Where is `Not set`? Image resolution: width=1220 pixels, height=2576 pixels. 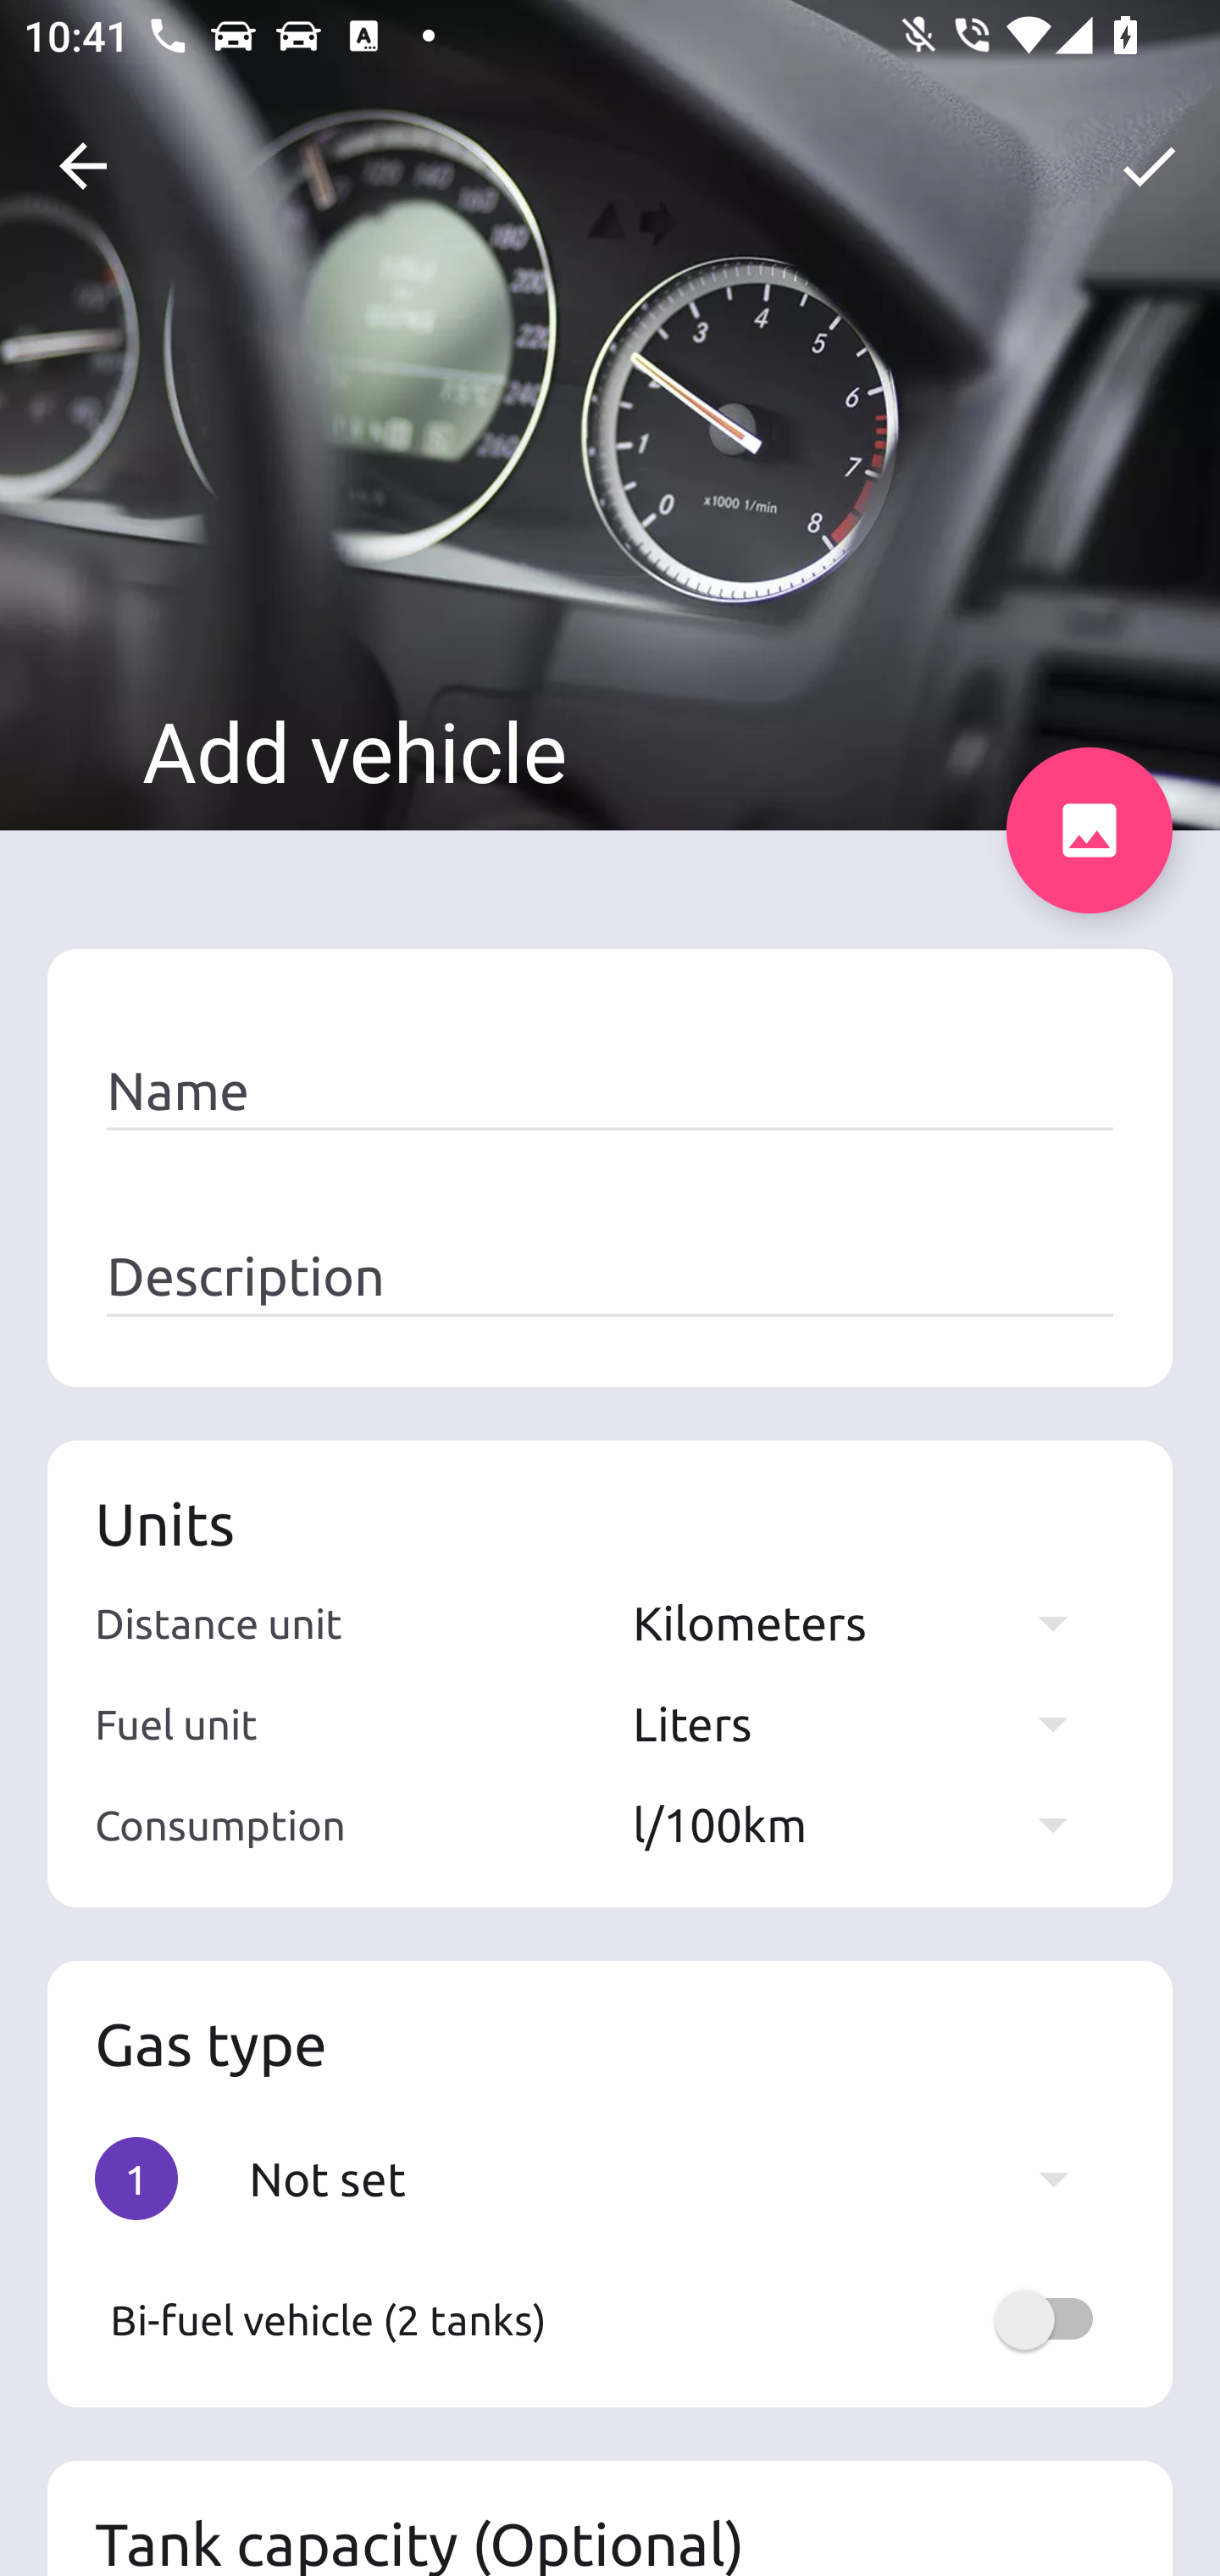 Not set is located at coordinates (674, 2178).